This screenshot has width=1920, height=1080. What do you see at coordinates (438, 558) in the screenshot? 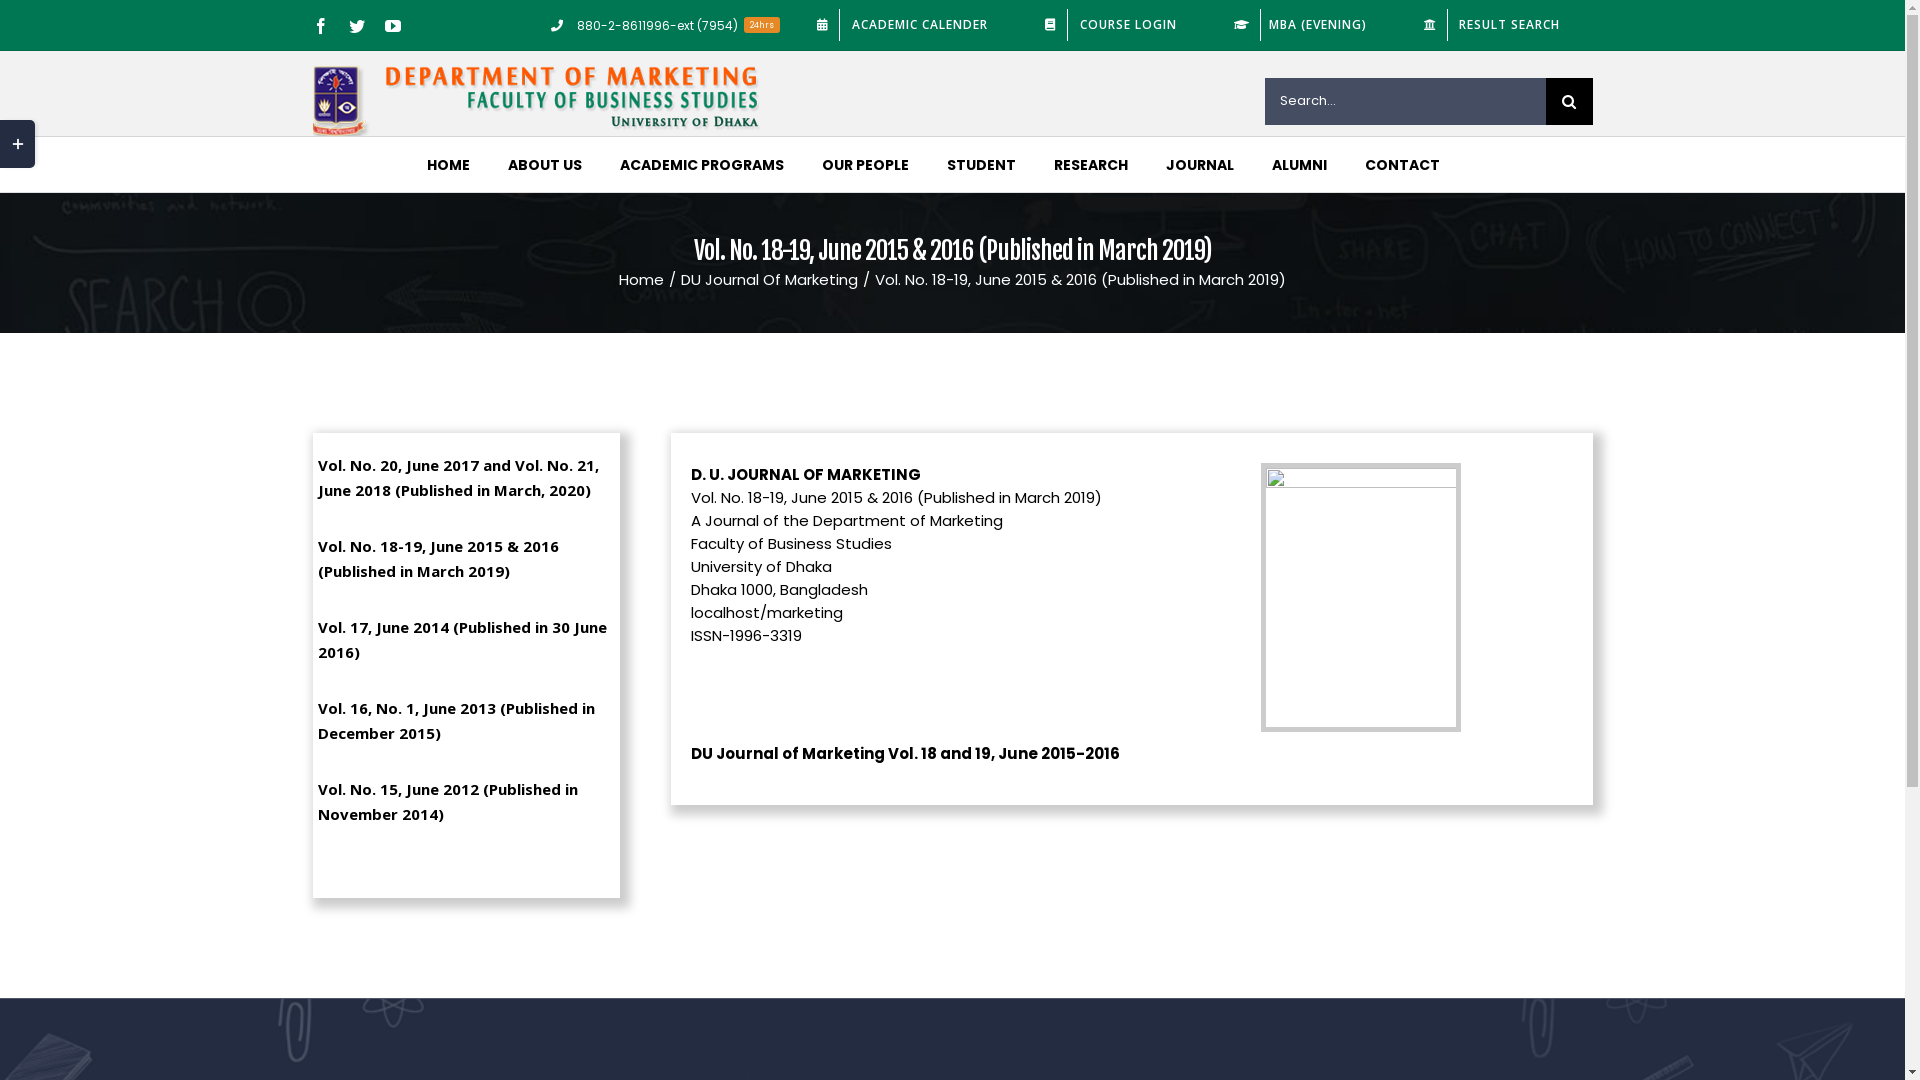
I see `Vol. No. 18-19, June 2015 & 2016 (Published in March 2019)` at bounding box center [438, 558].